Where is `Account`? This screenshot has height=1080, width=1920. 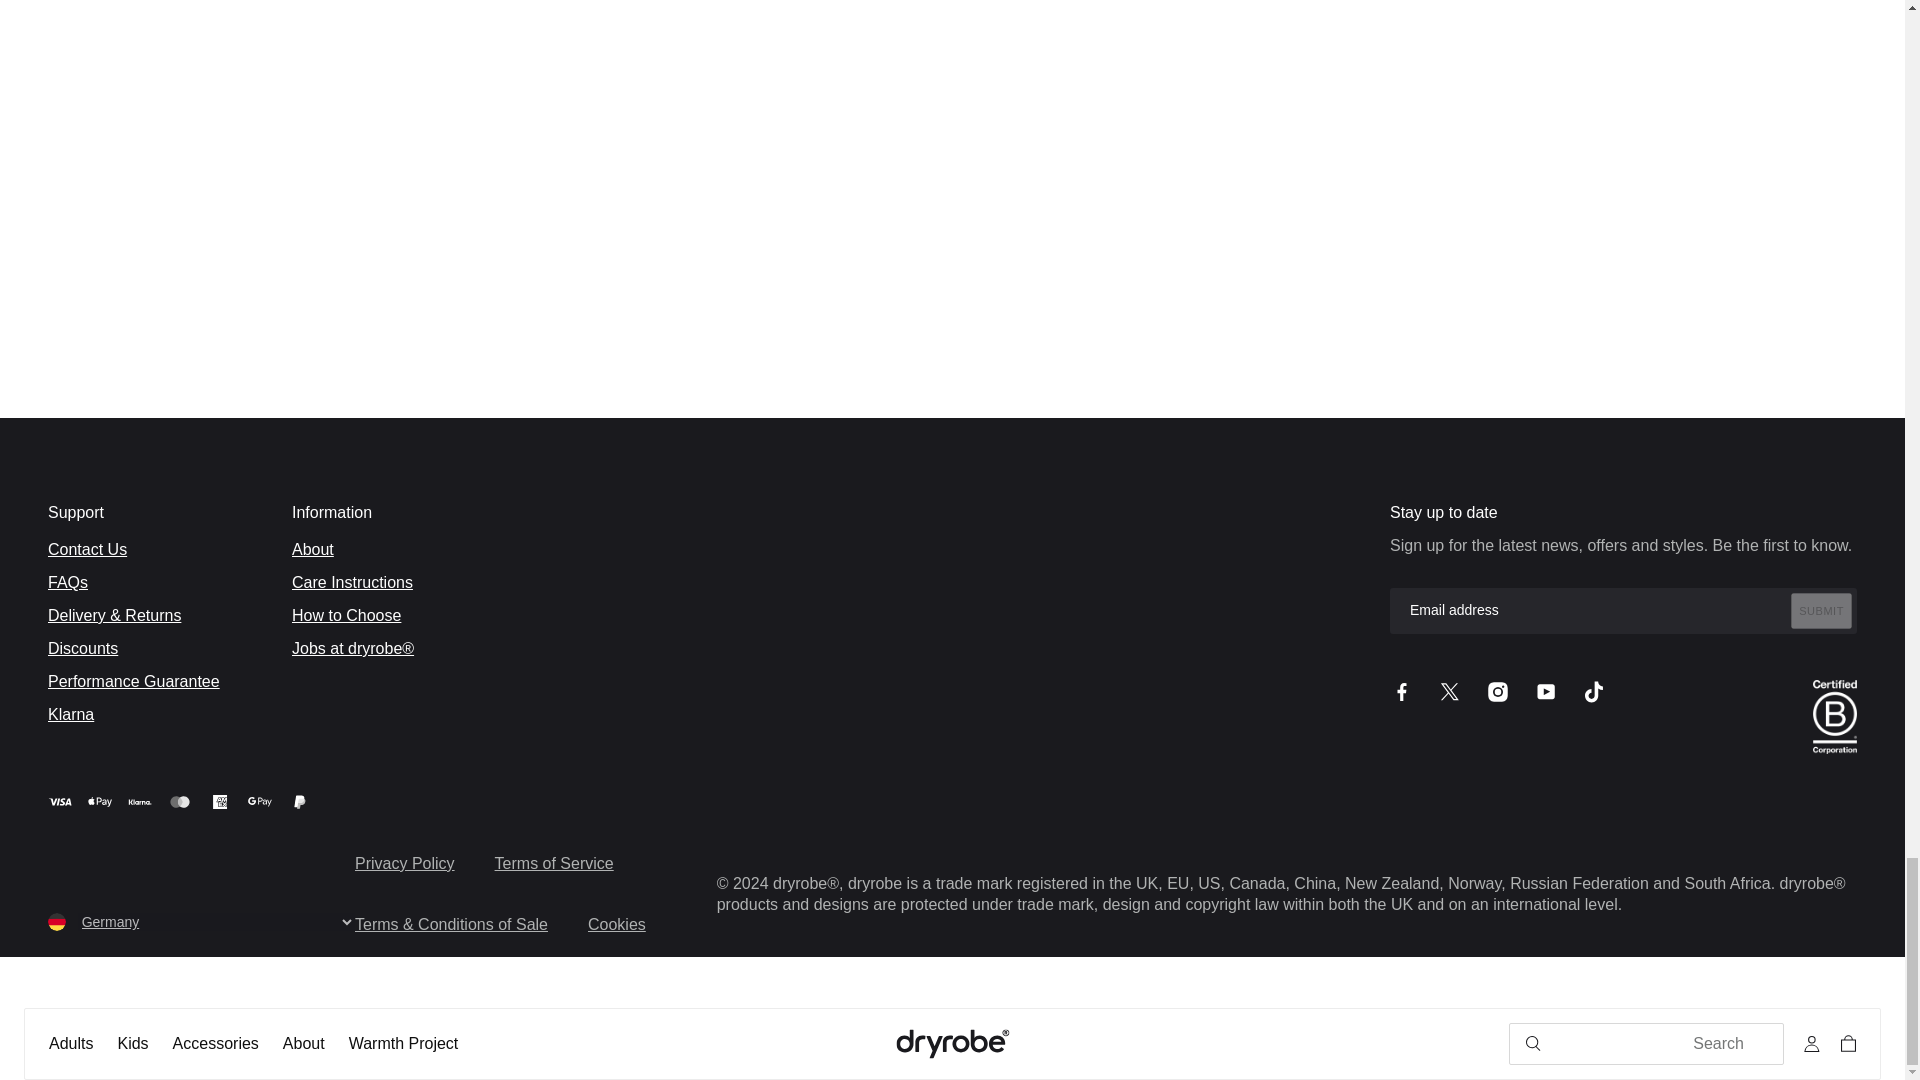
Account is located at coordinates (1812, 1044).